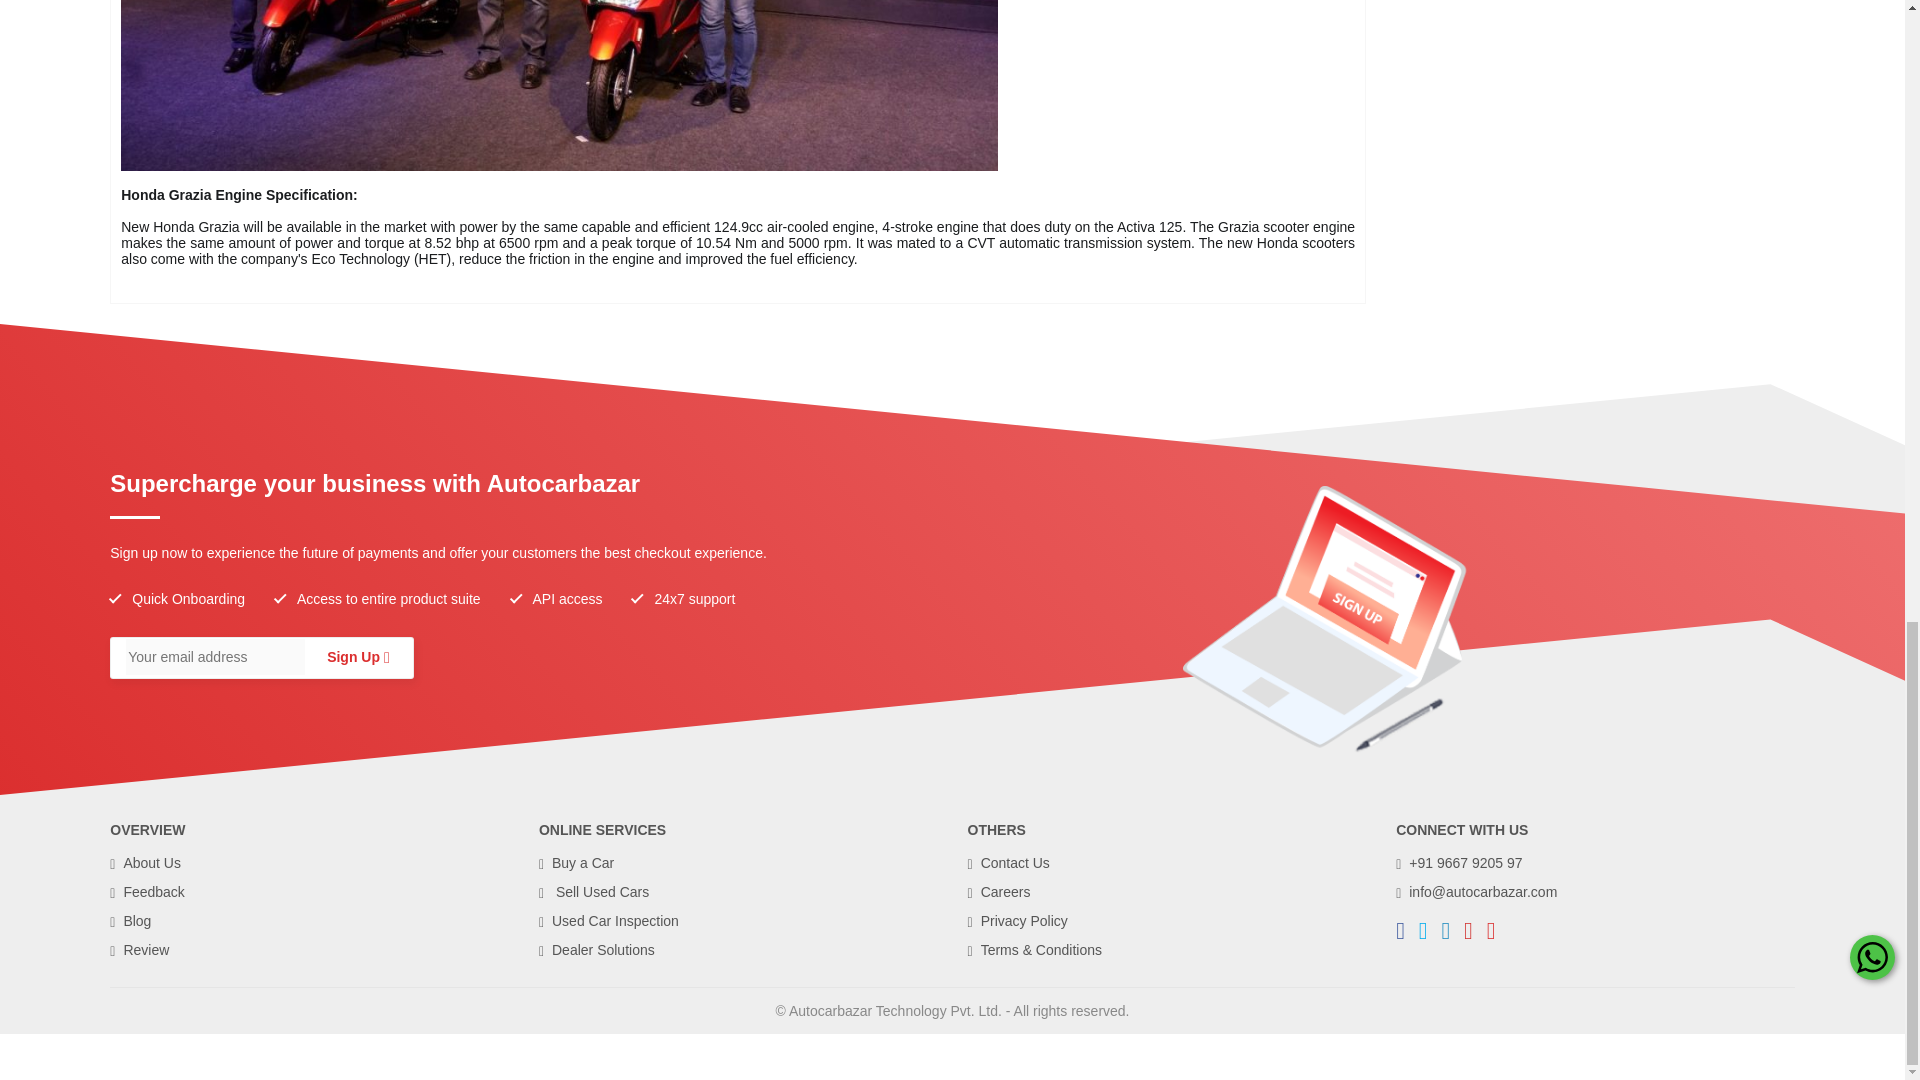 The height and width of the screenshot is (1080, 1920). Describe the element at coordinates (146, 892) in the screenshot. I see `Feedback` at that location.